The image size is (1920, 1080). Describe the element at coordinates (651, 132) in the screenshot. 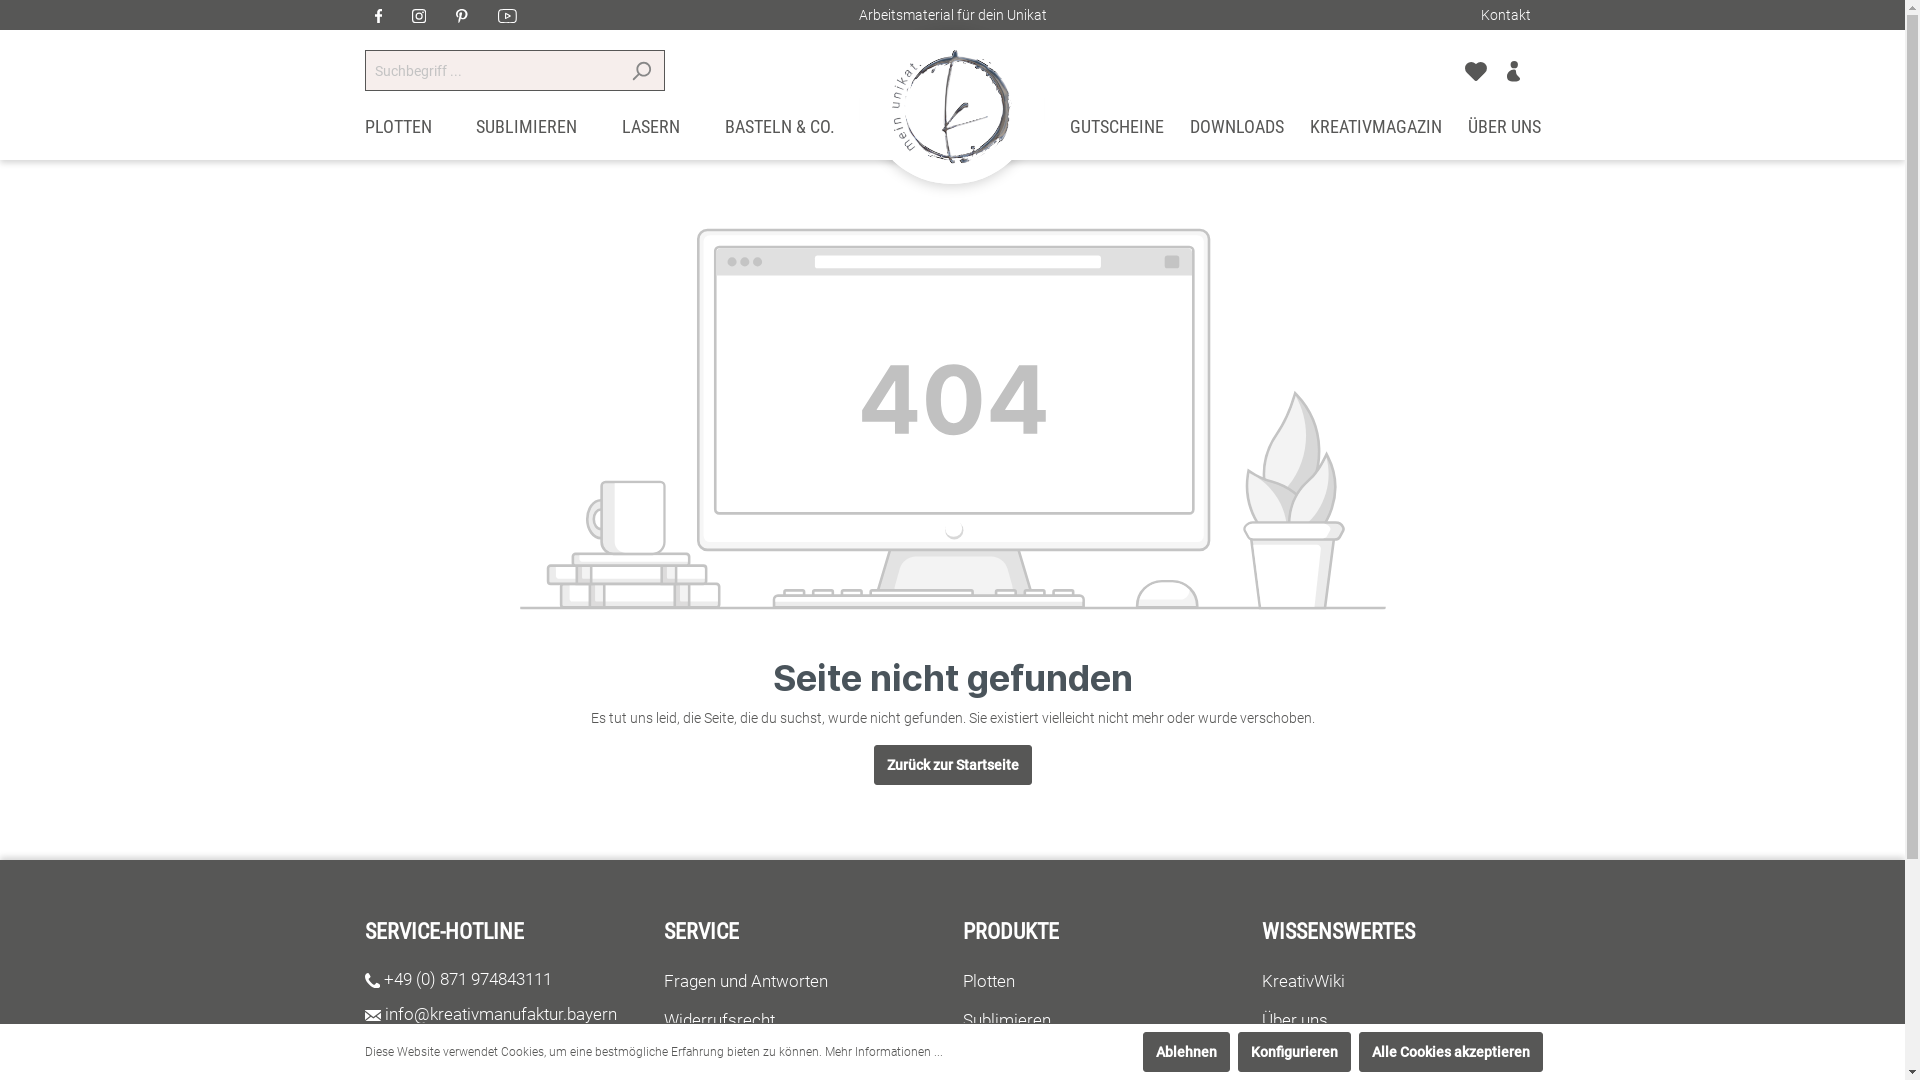

I see `LASERN` at that location.